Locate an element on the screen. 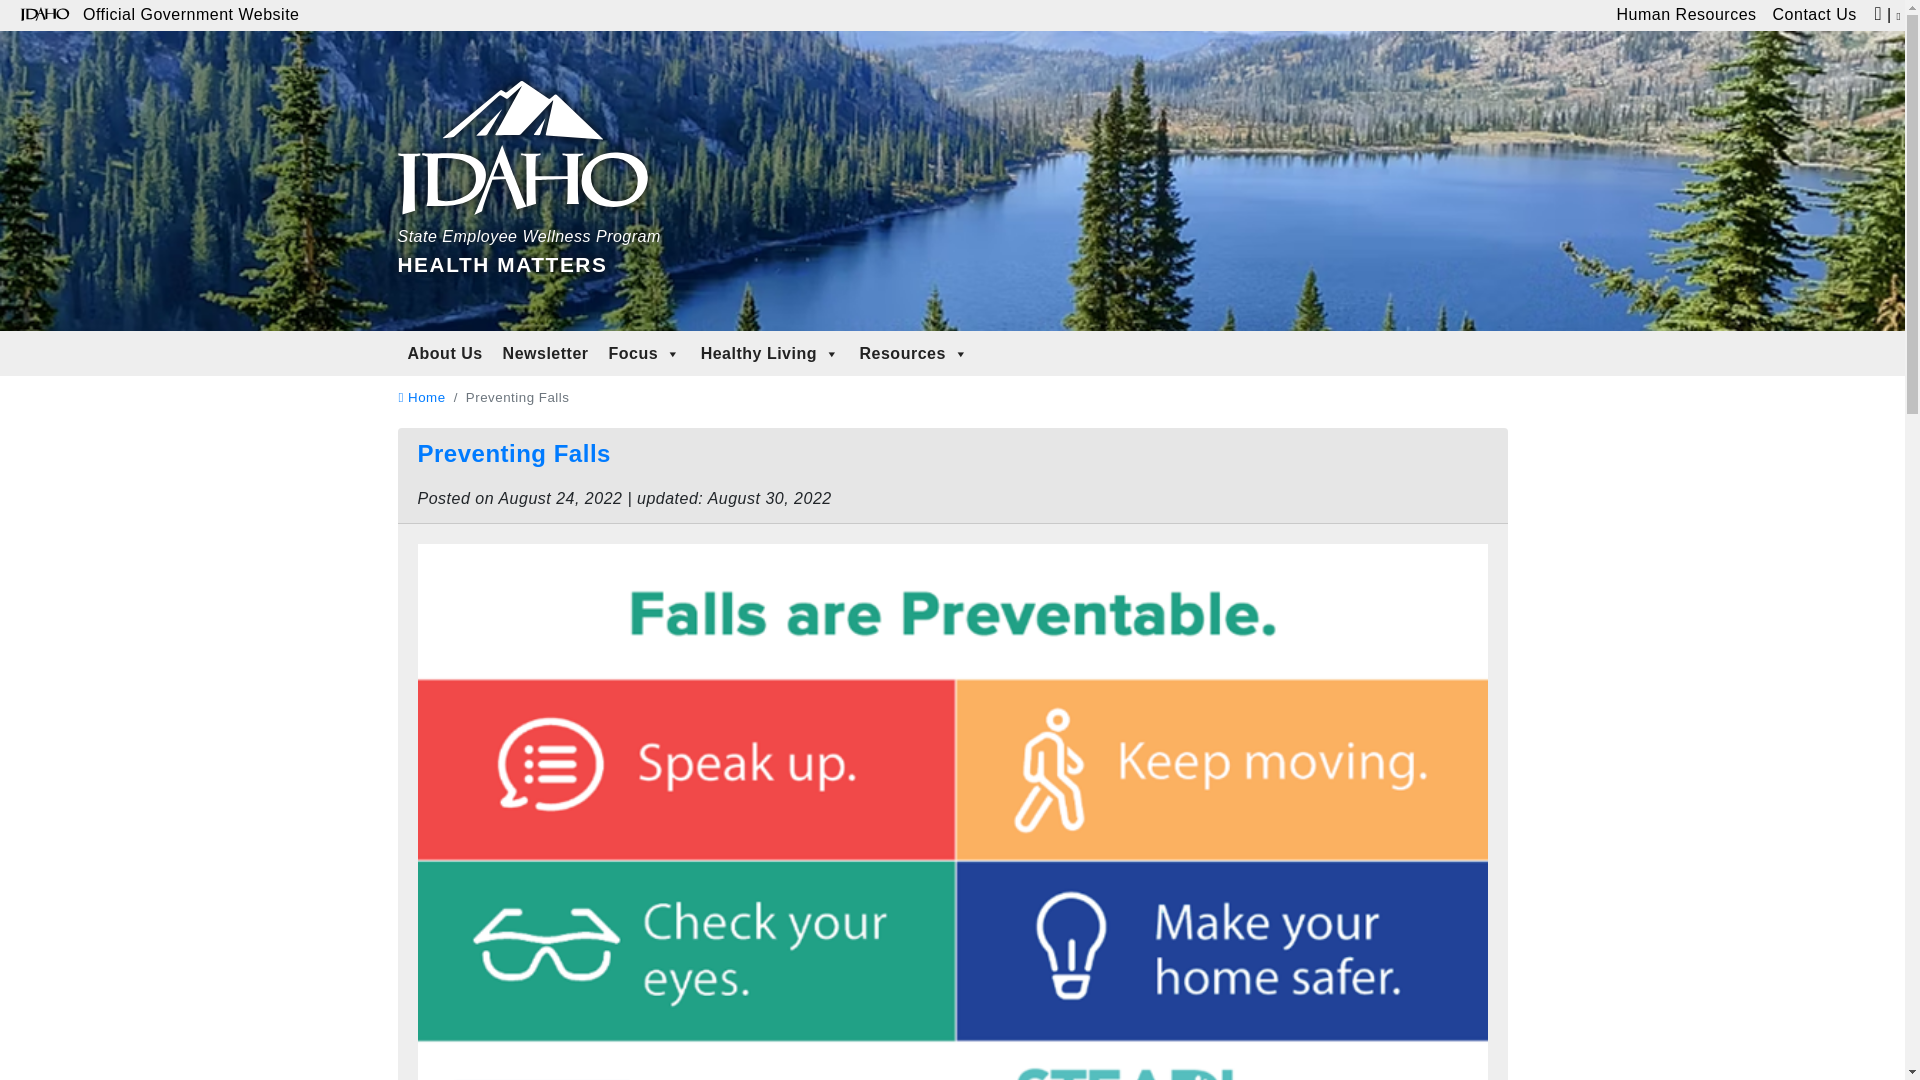  Healthy Living is located at coordinates (528, 155).